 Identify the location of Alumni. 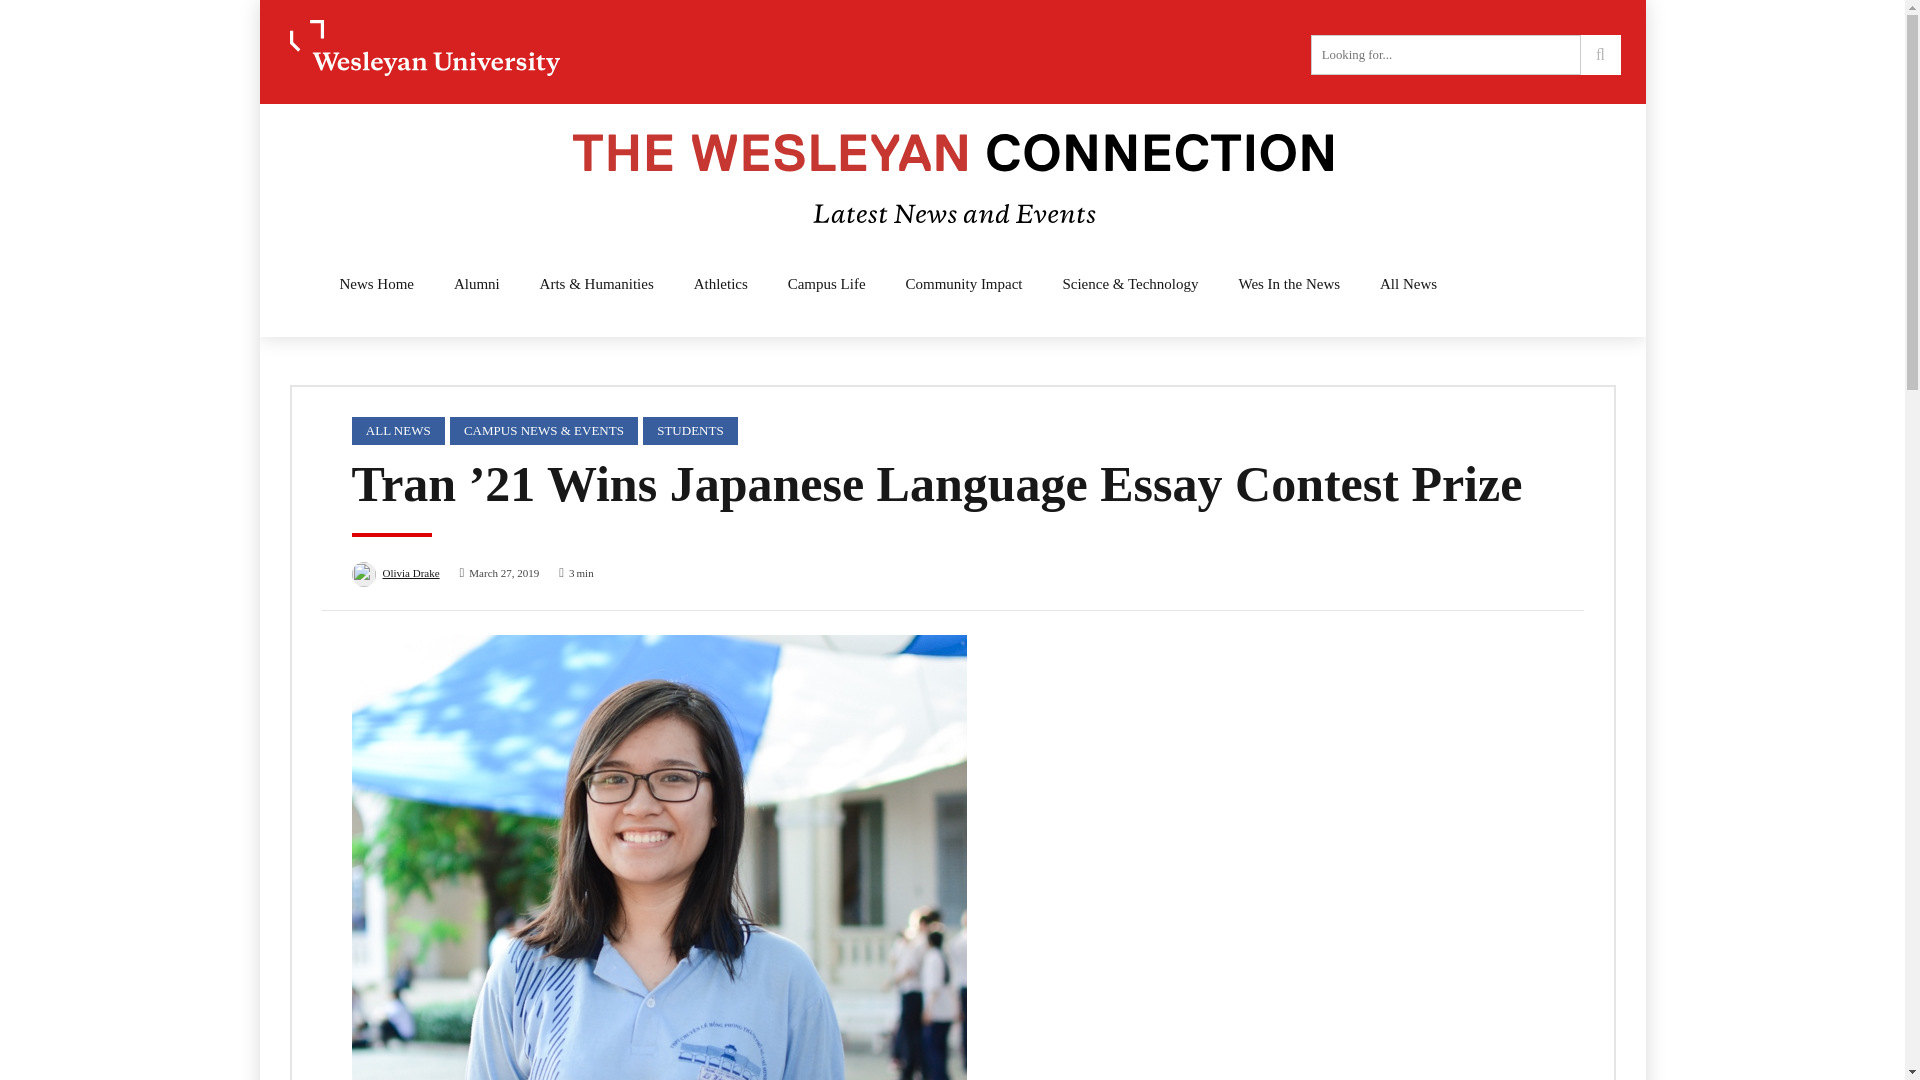
(476, 284).